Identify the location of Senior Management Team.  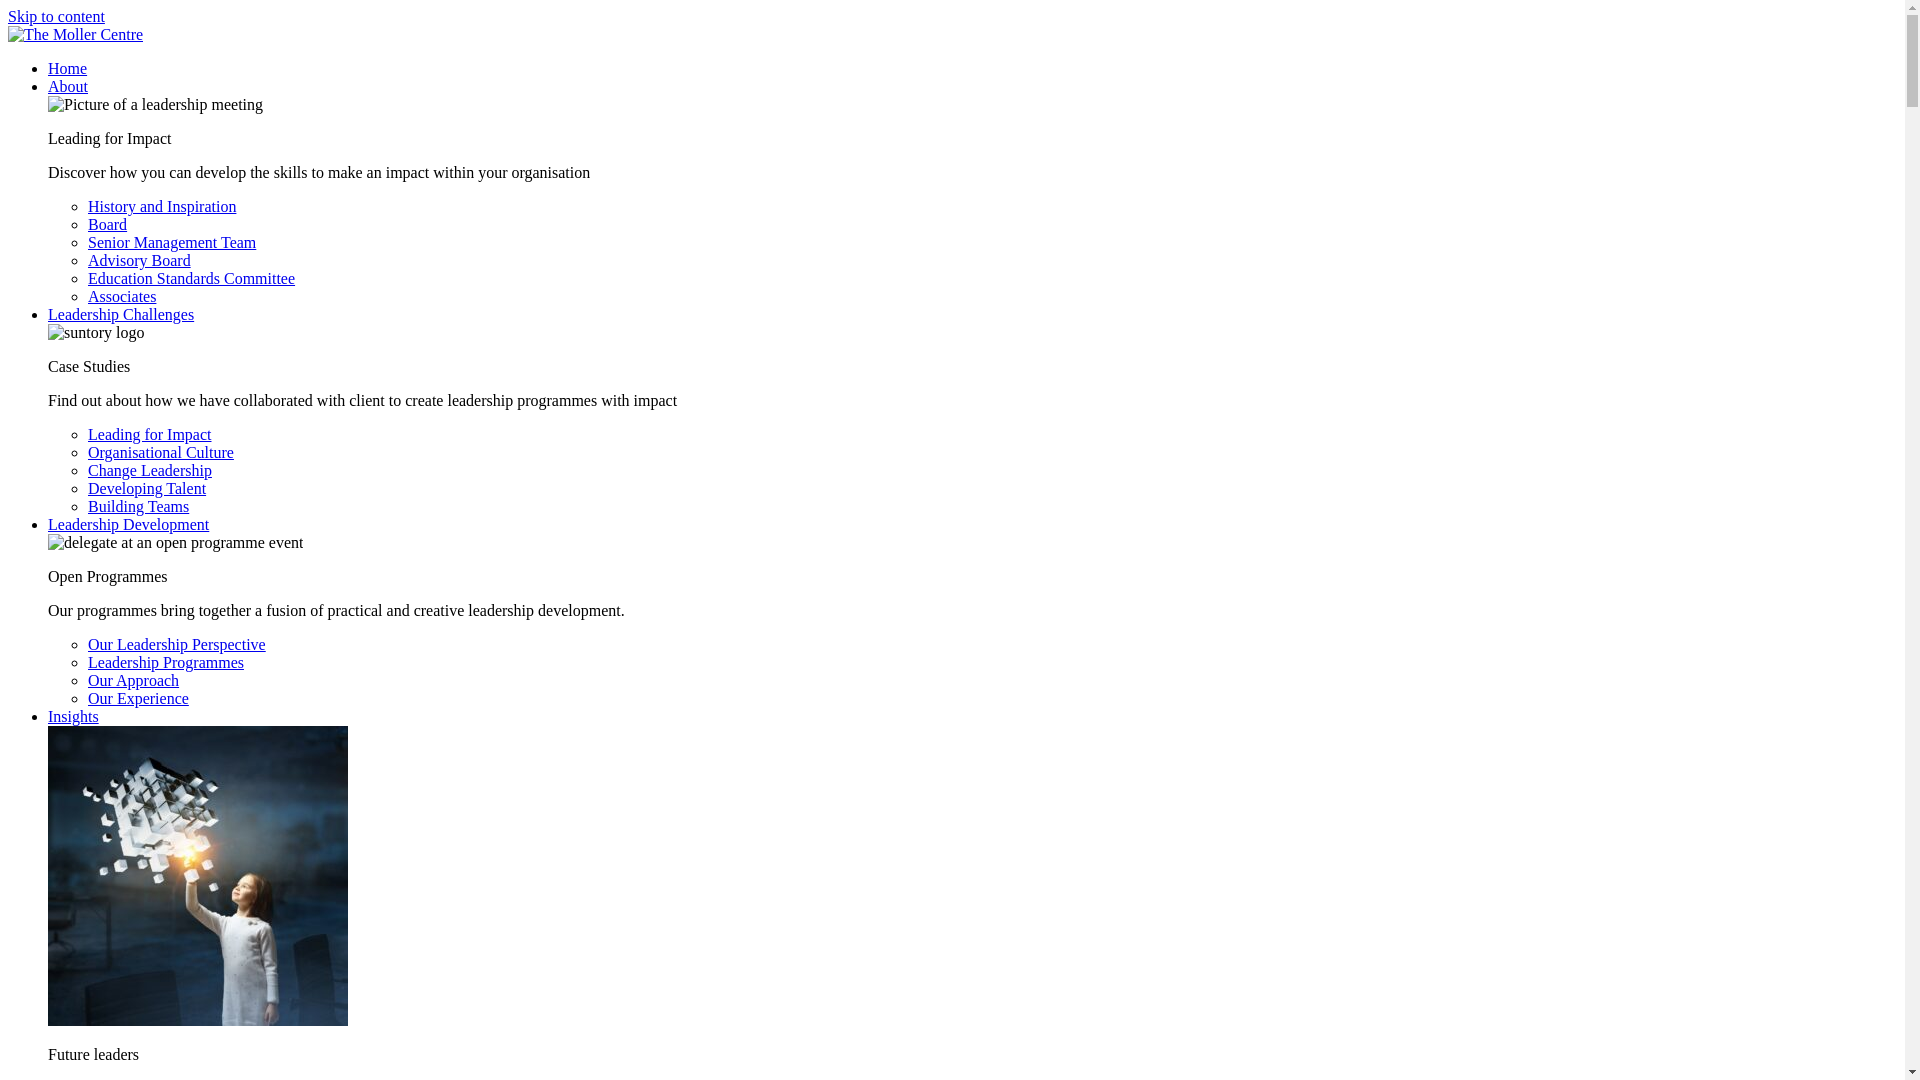
(172, 242).